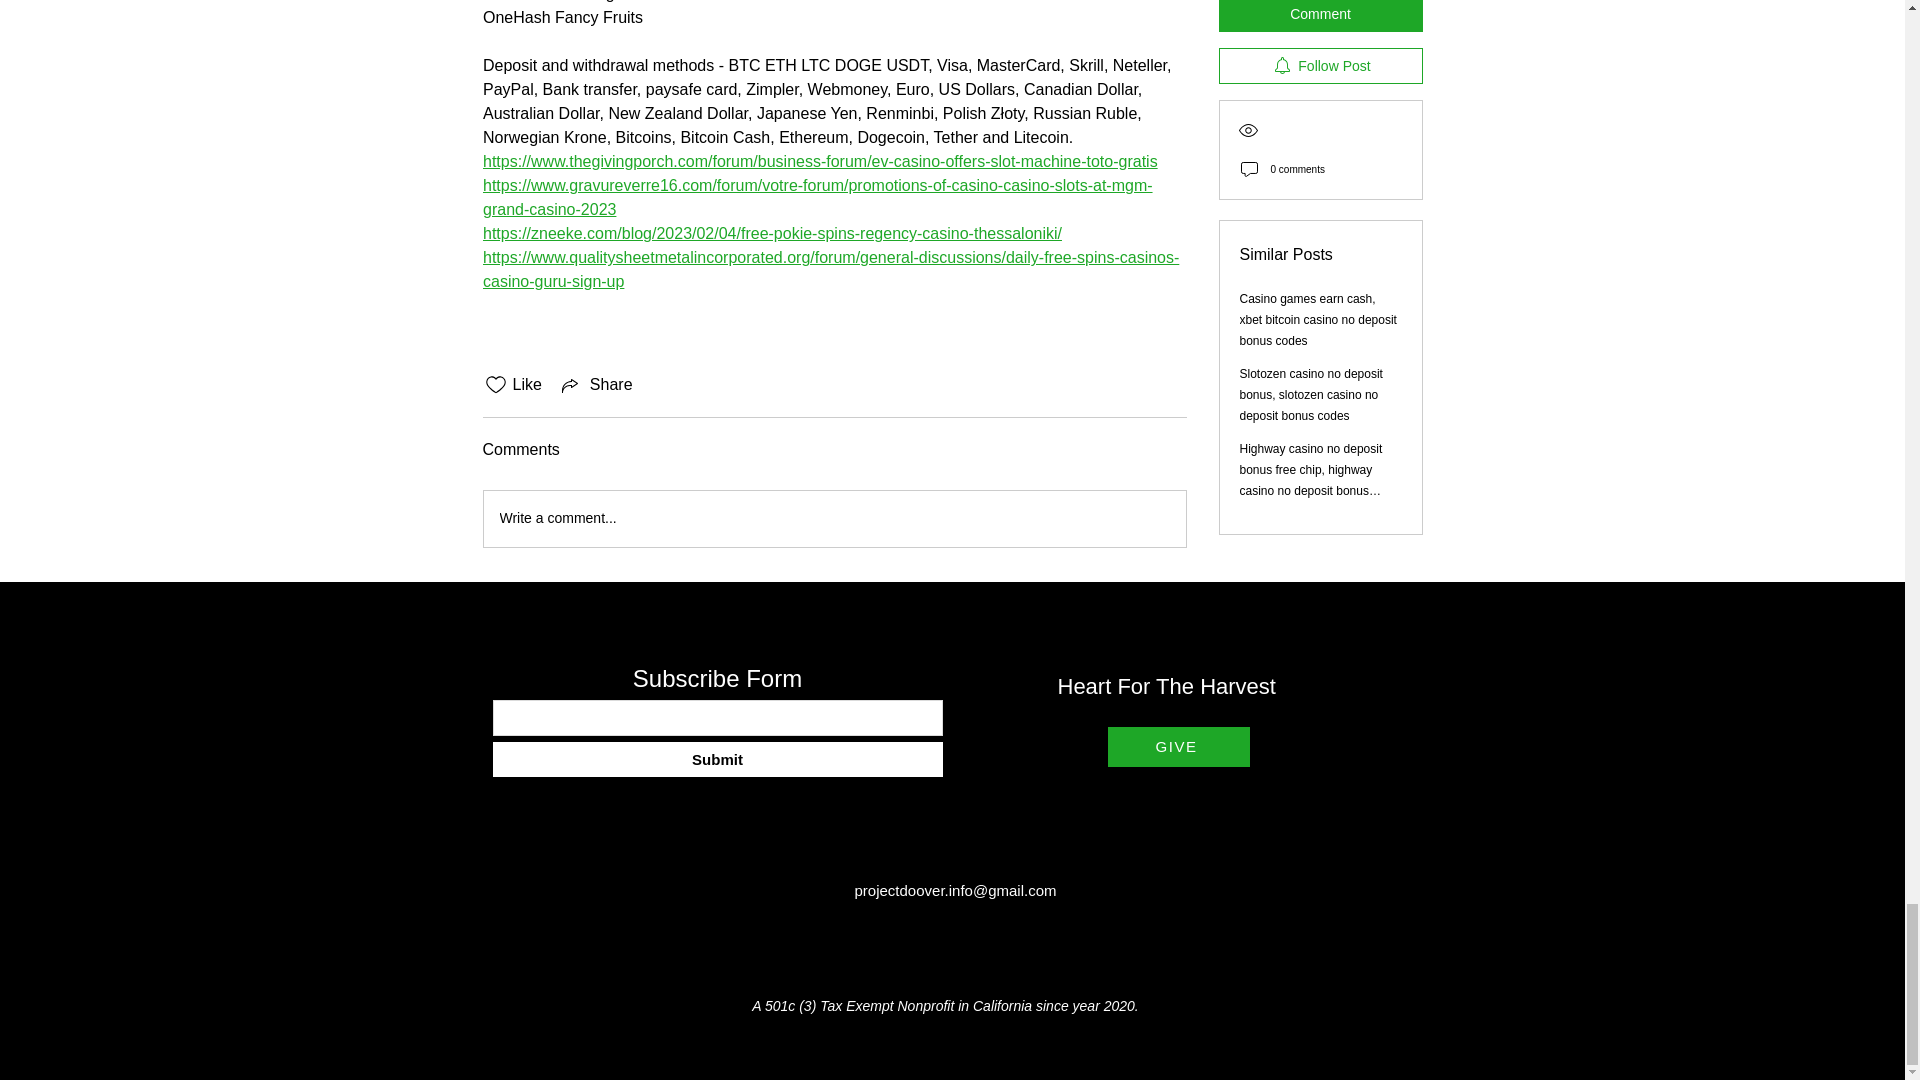 This screenshot has height=1080, width=1920. I want to click on GIVE, so click(1178, 746).